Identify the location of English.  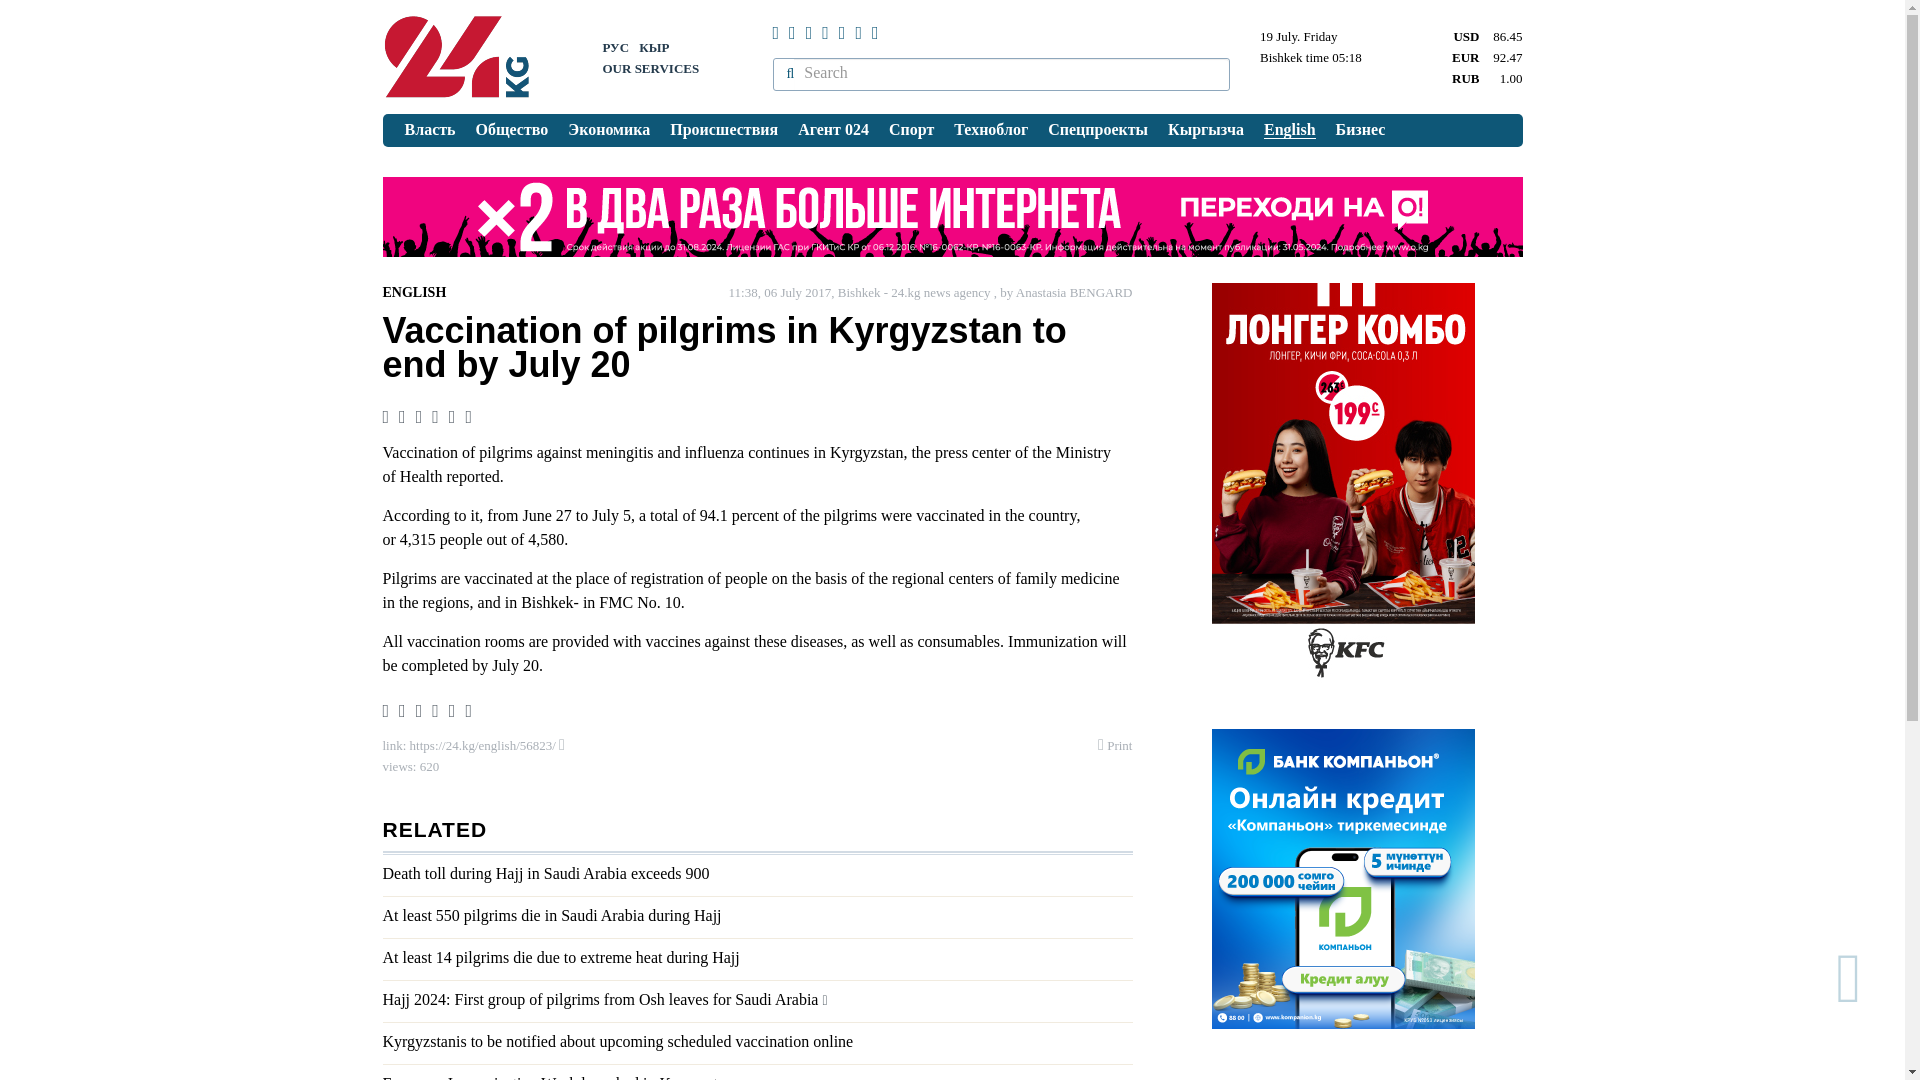
(1290, 130).